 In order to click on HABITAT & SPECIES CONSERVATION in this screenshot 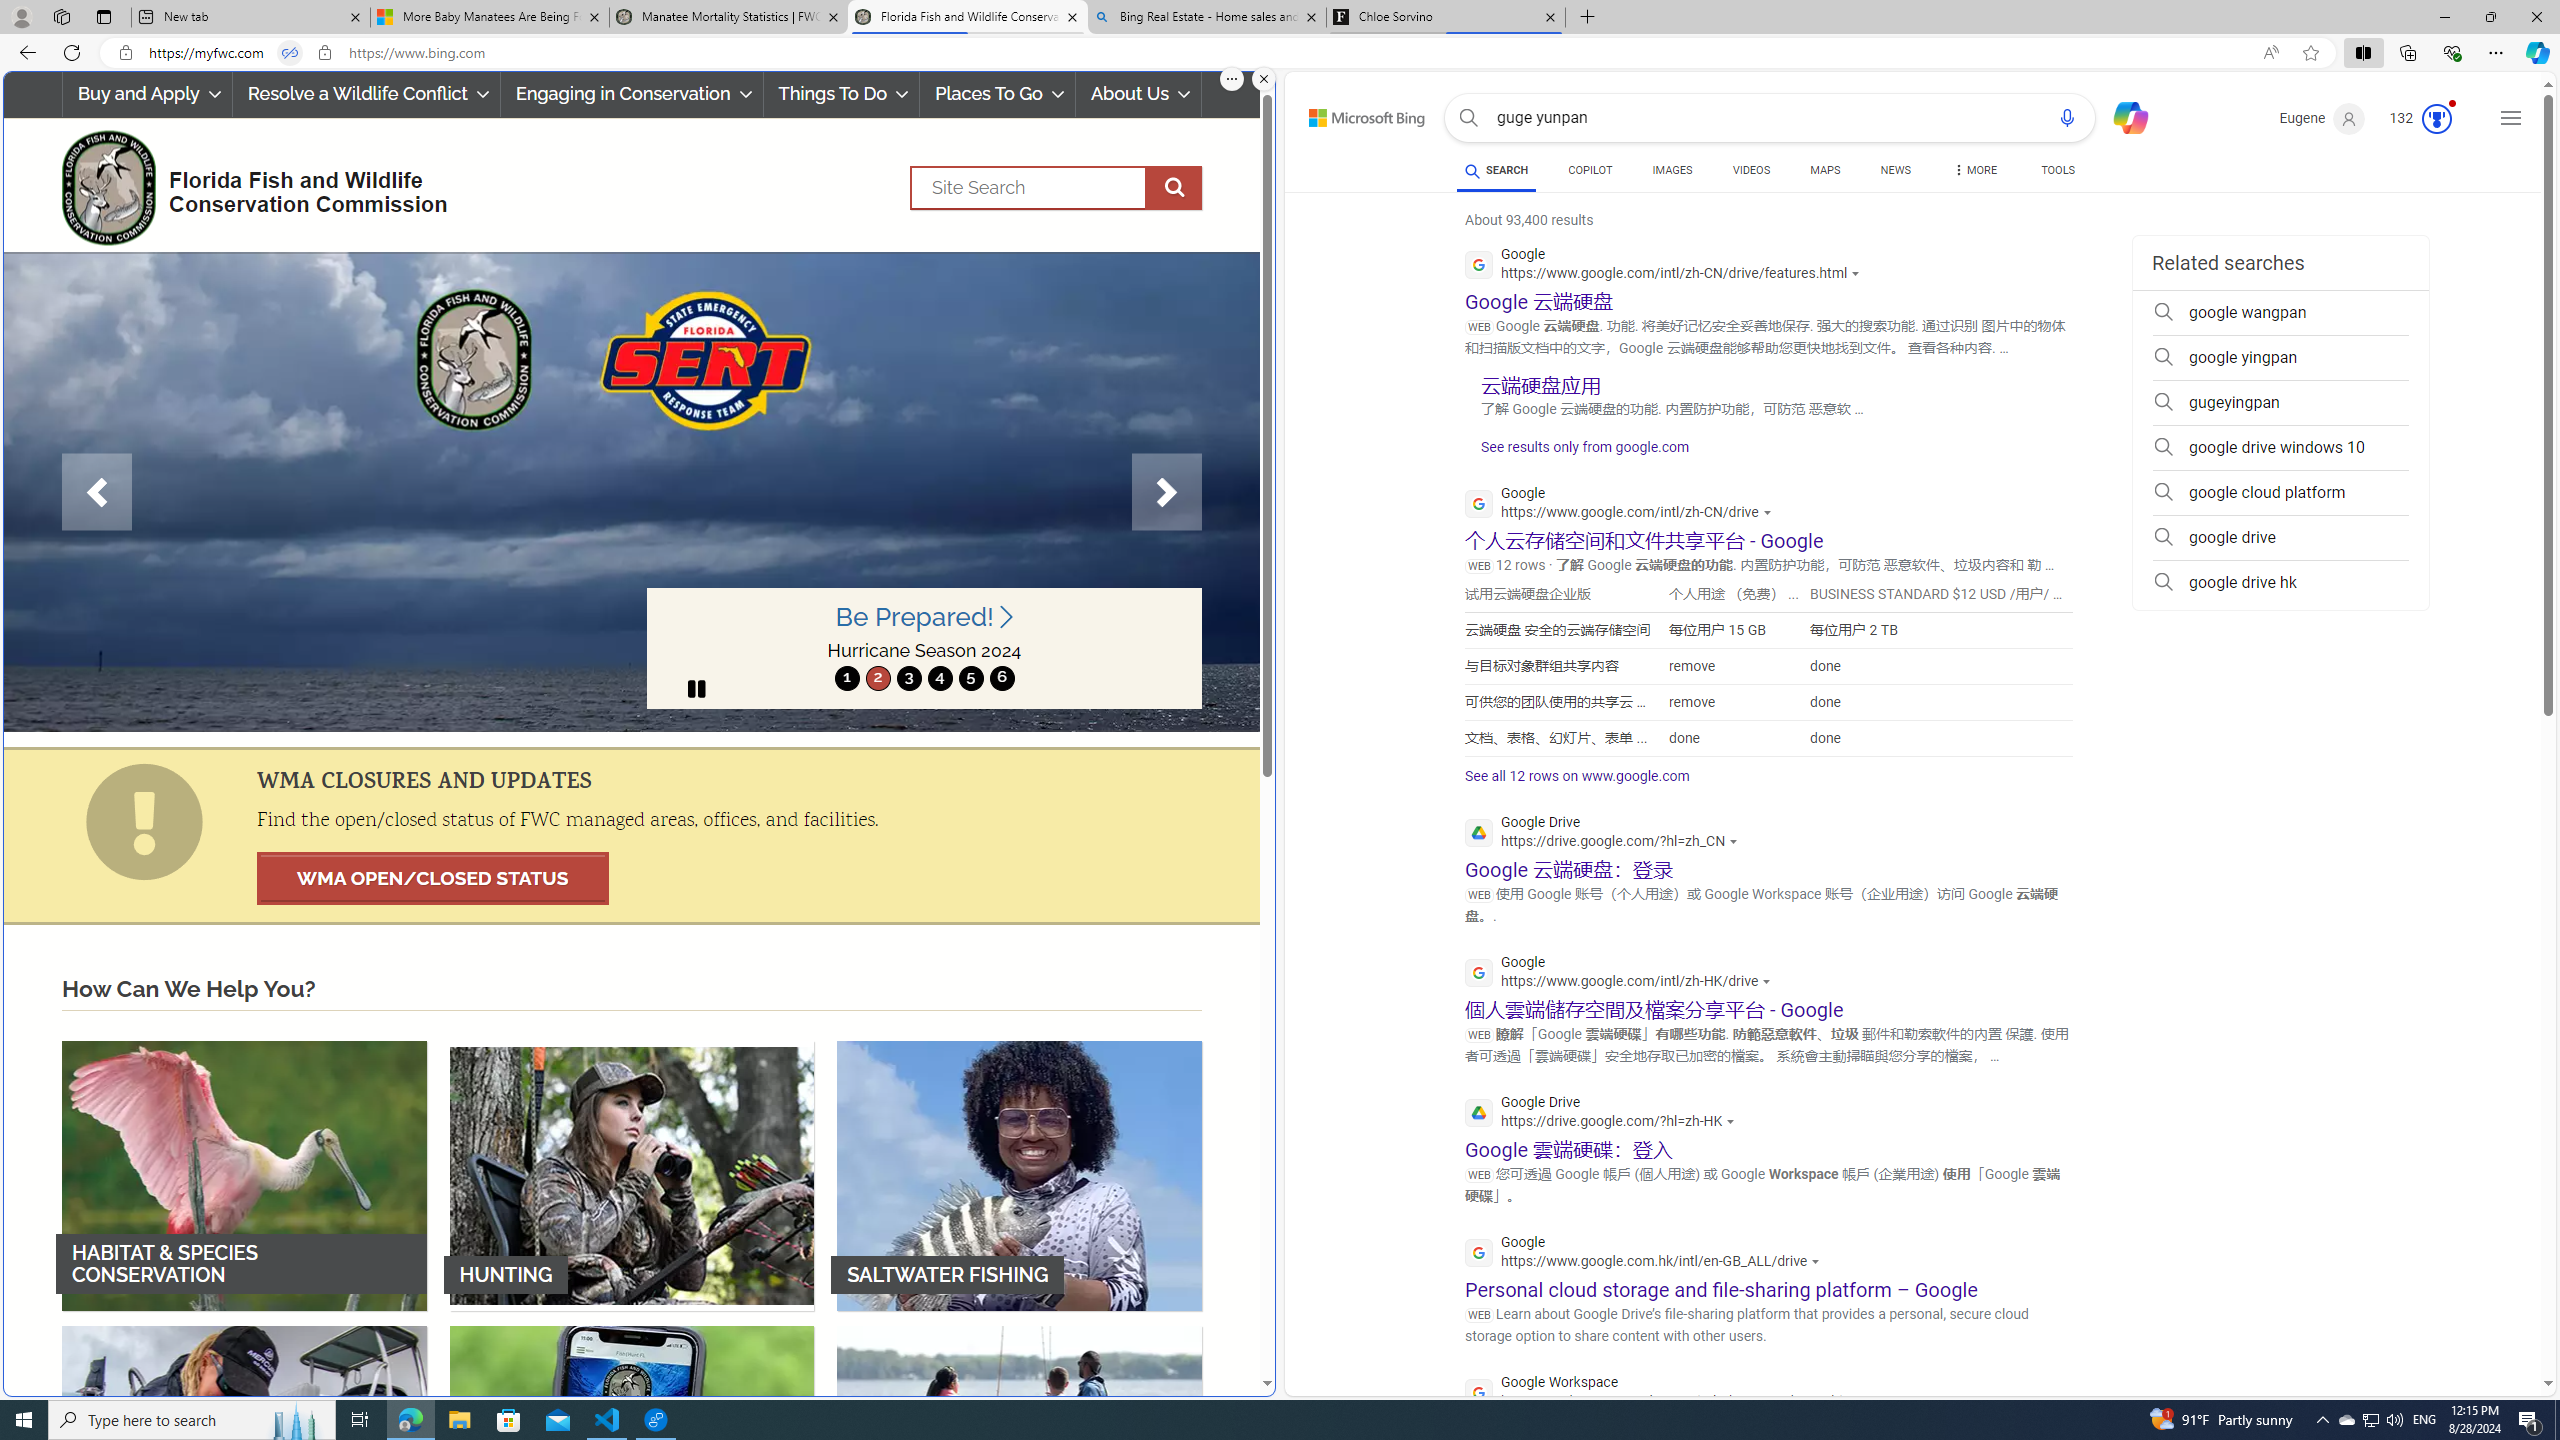, I will do `click(244, 1174)`.